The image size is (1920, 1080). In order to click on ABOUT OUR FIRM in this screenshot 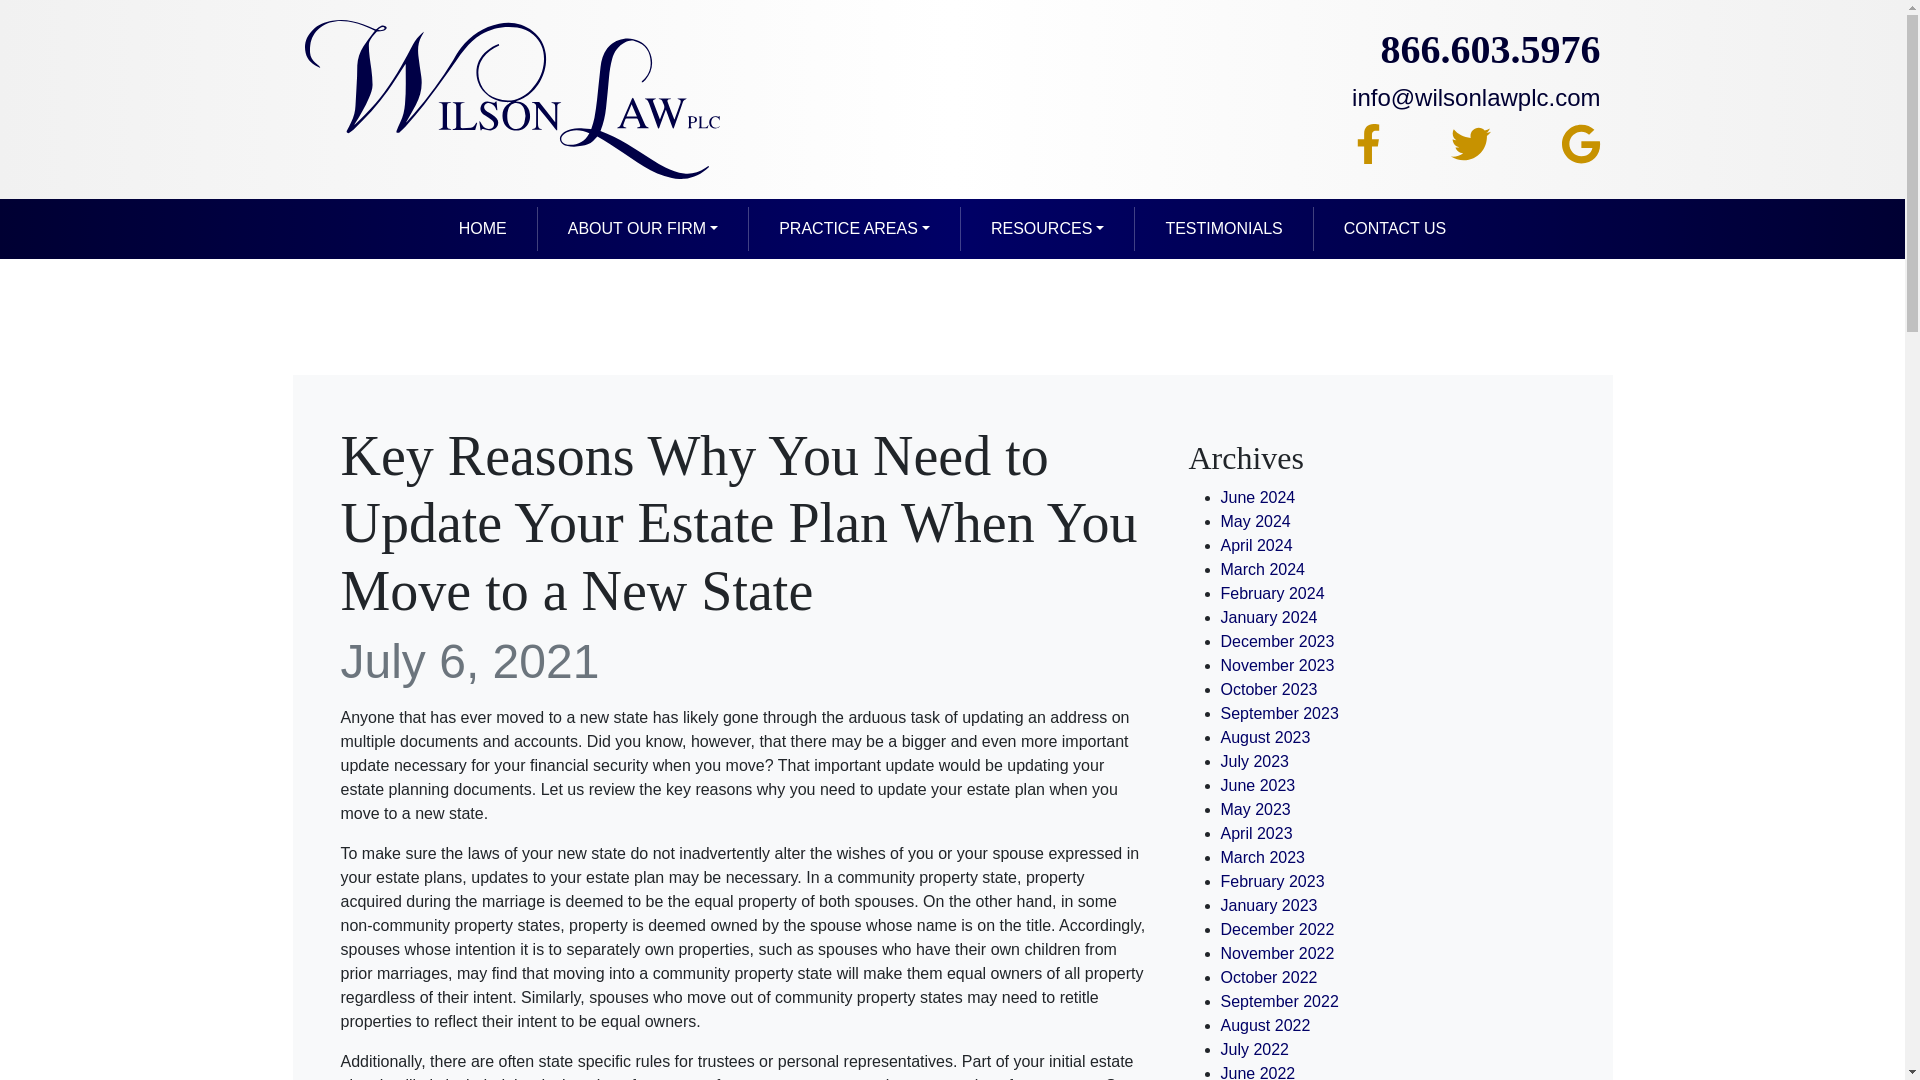, I will do `click(642, 228)`.